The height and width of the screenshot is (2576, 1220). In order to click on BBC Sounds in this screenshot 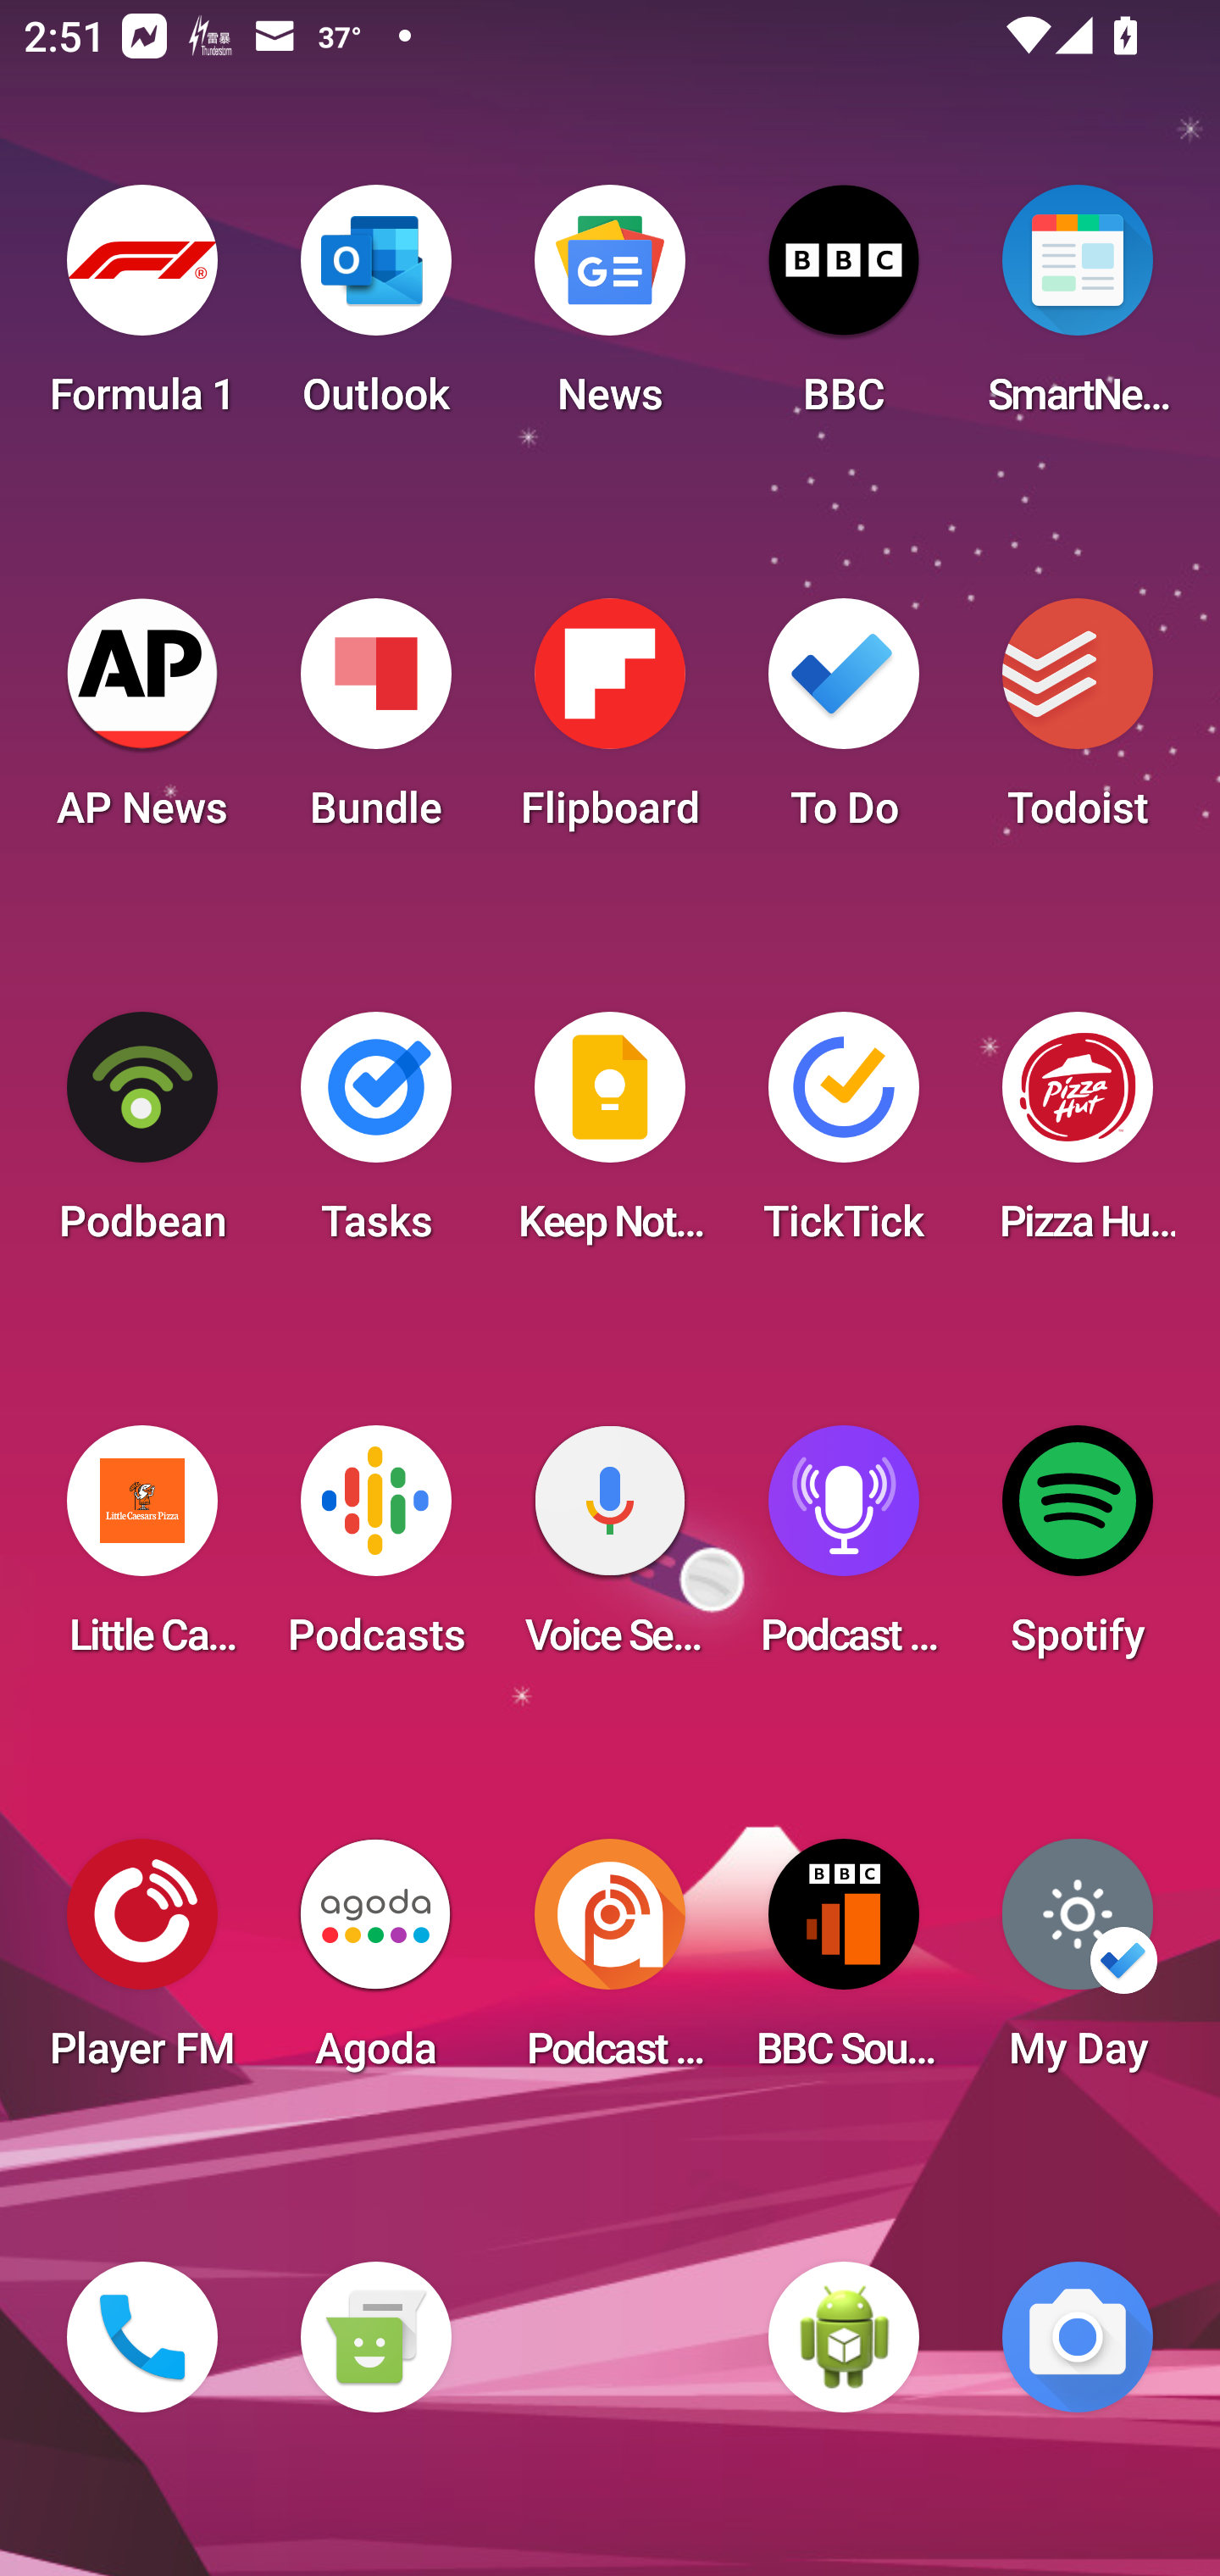, I will do `click(844, 1964)`.